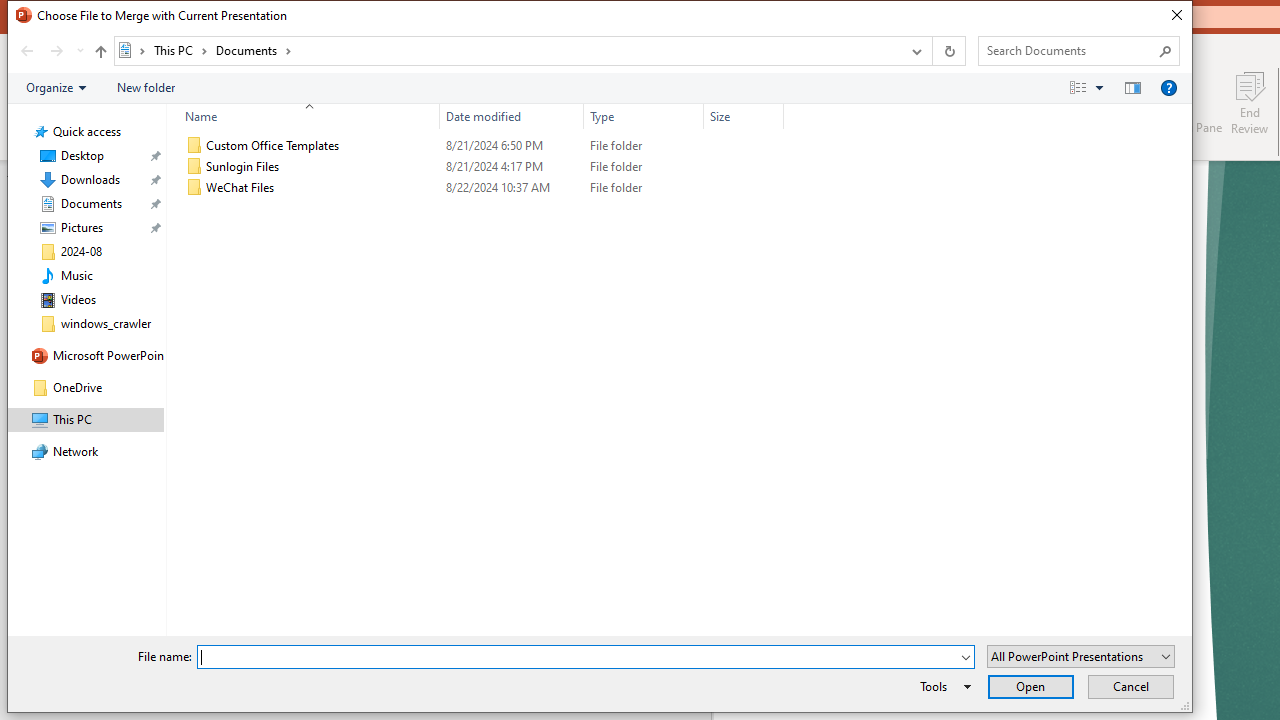 This screenshot has width=1280, height=720. I want to click on Forward (Alt + Right Arrow), so click(56, 51).